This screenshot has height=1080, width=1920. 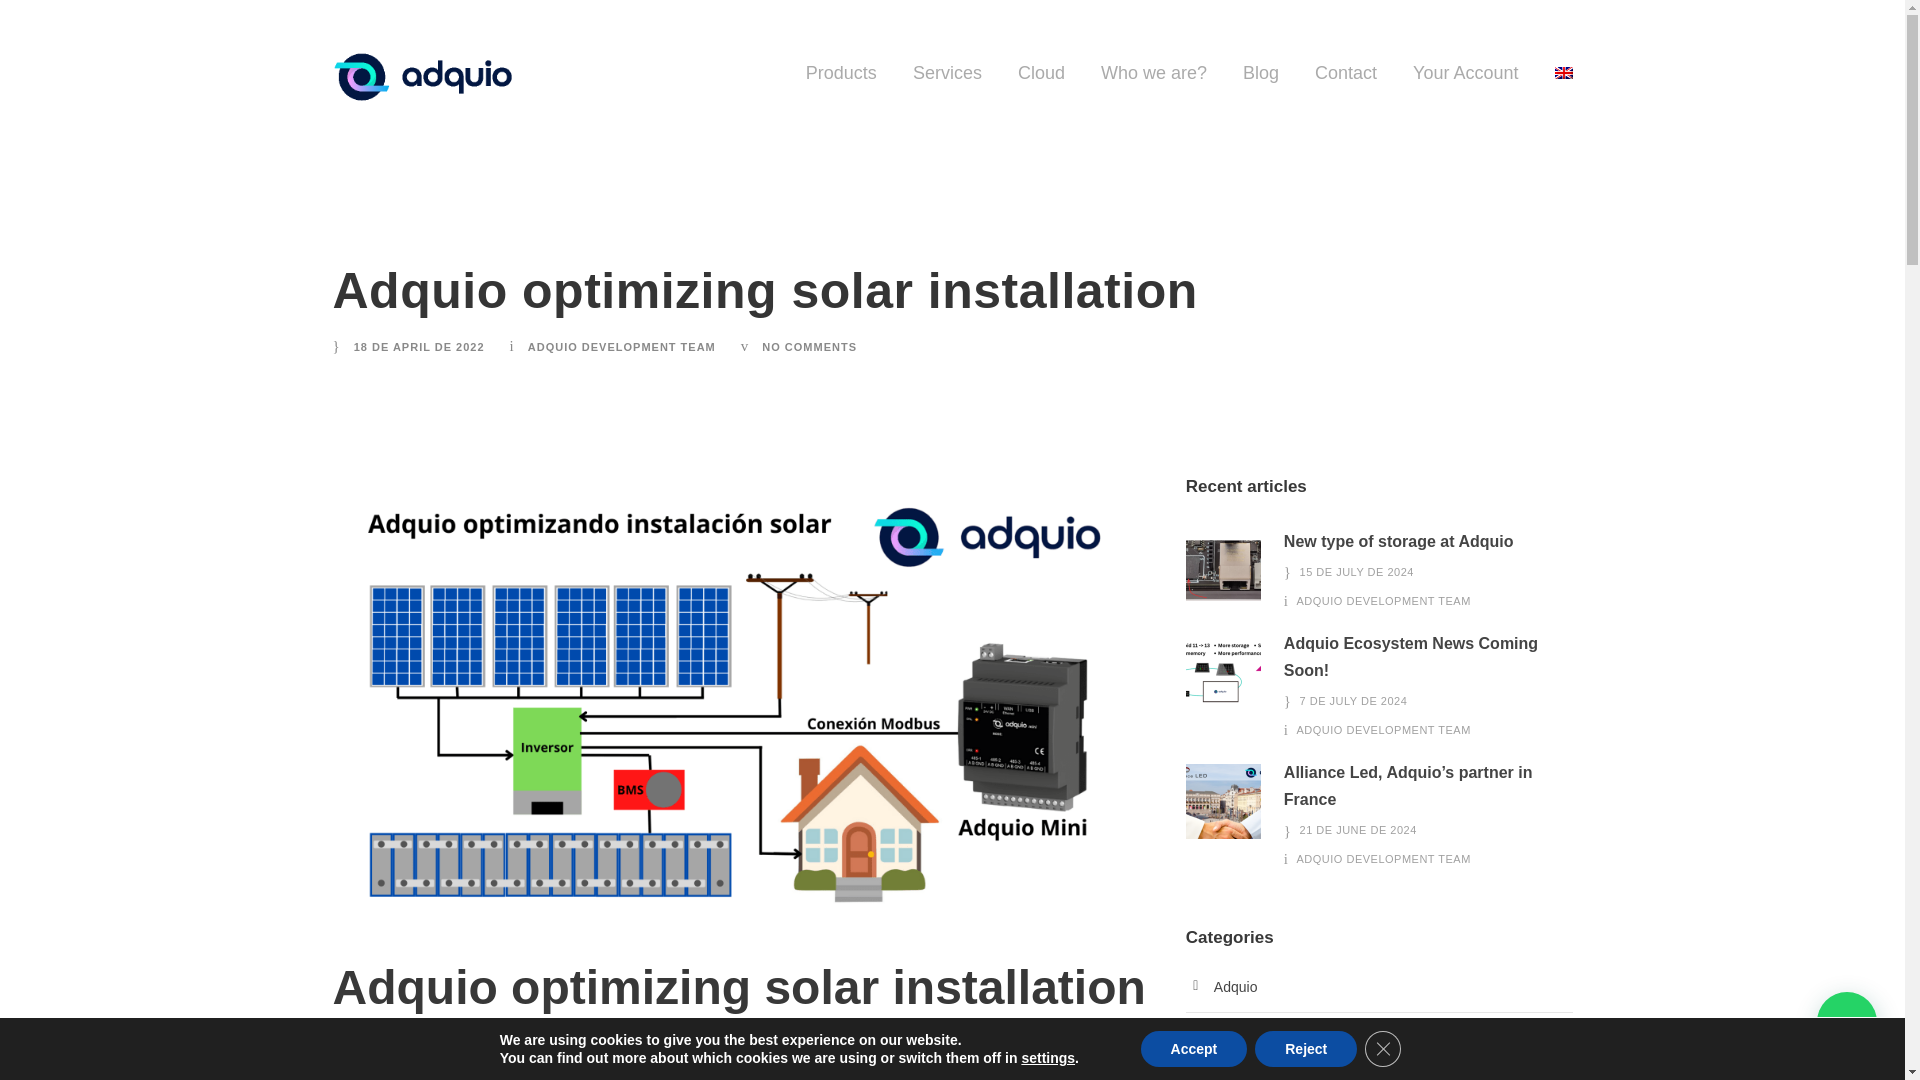 What do you see at coordinates (1384, 729) in the screenshot?
I see `Posts by Adquio Development Team` at bounding box center [1384, 729].